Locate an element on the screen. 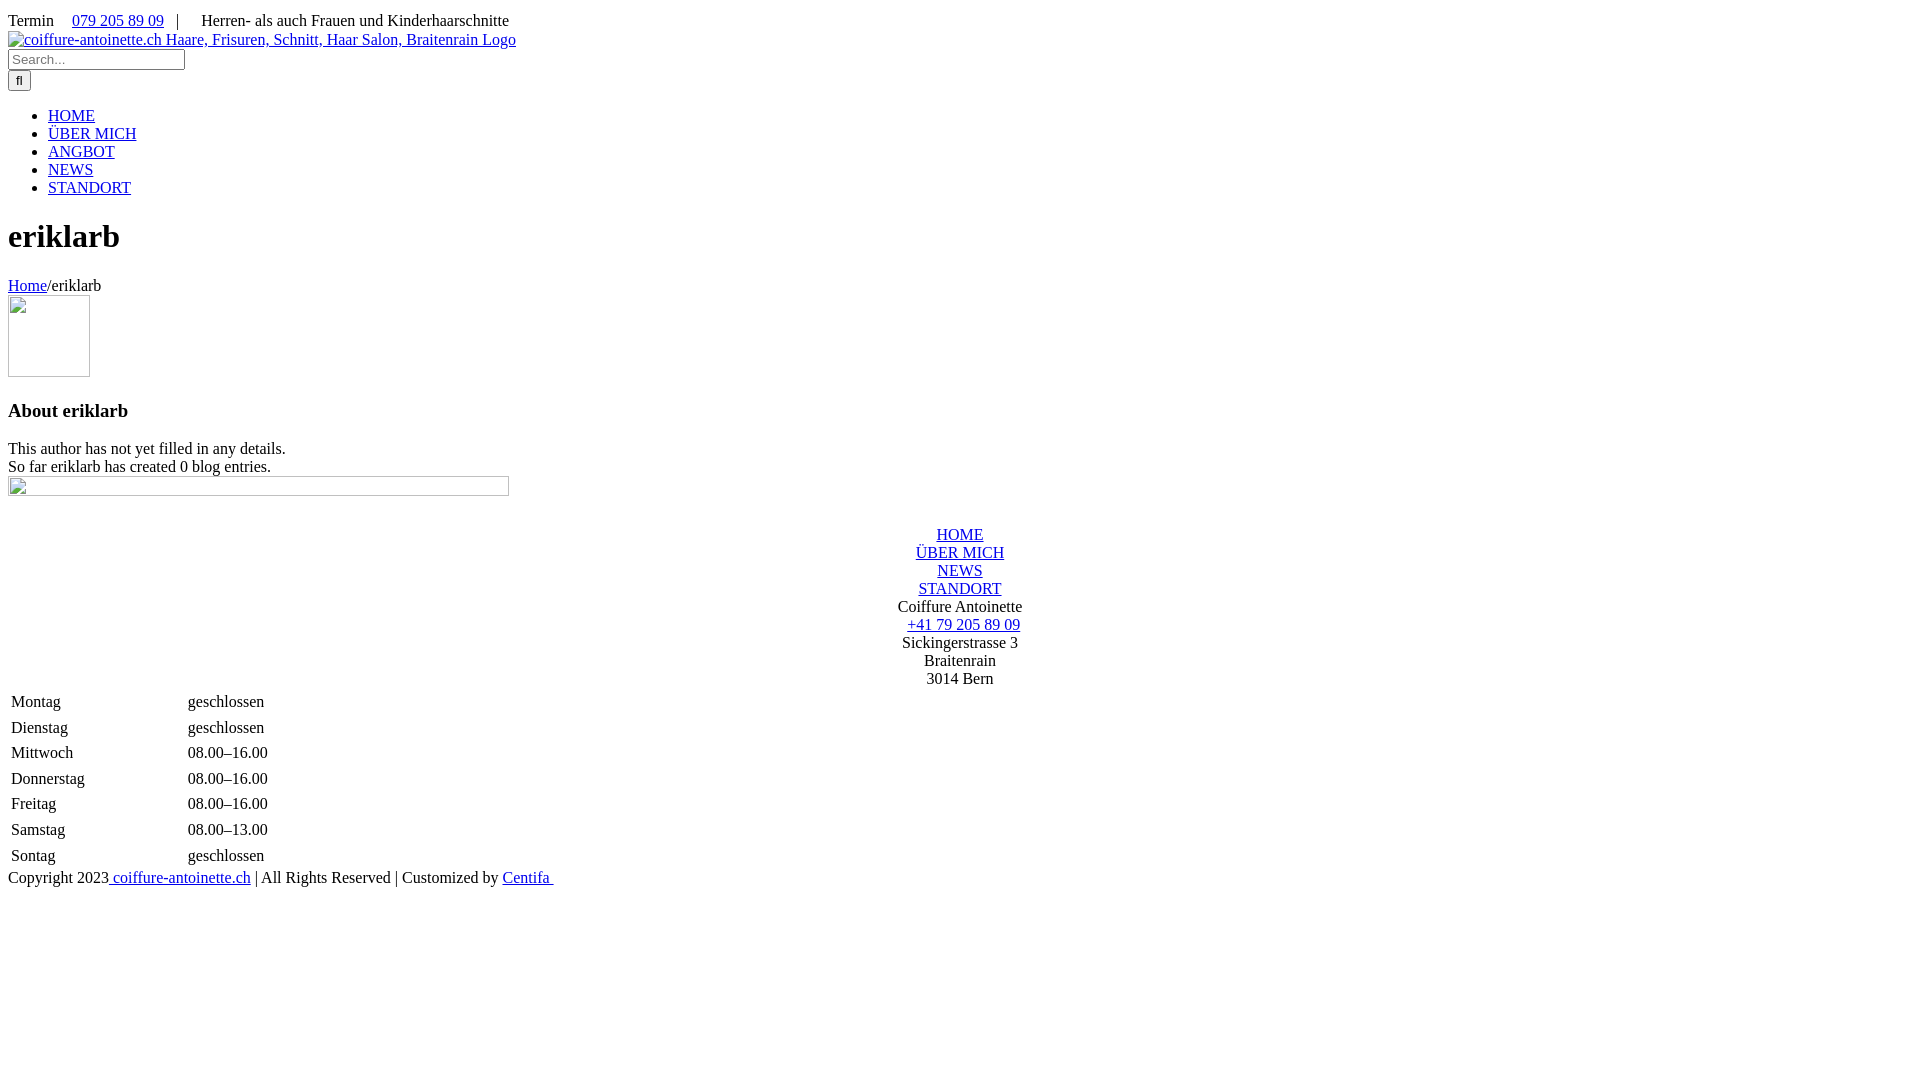  ANGBOT is located at coordinates (82, 152).